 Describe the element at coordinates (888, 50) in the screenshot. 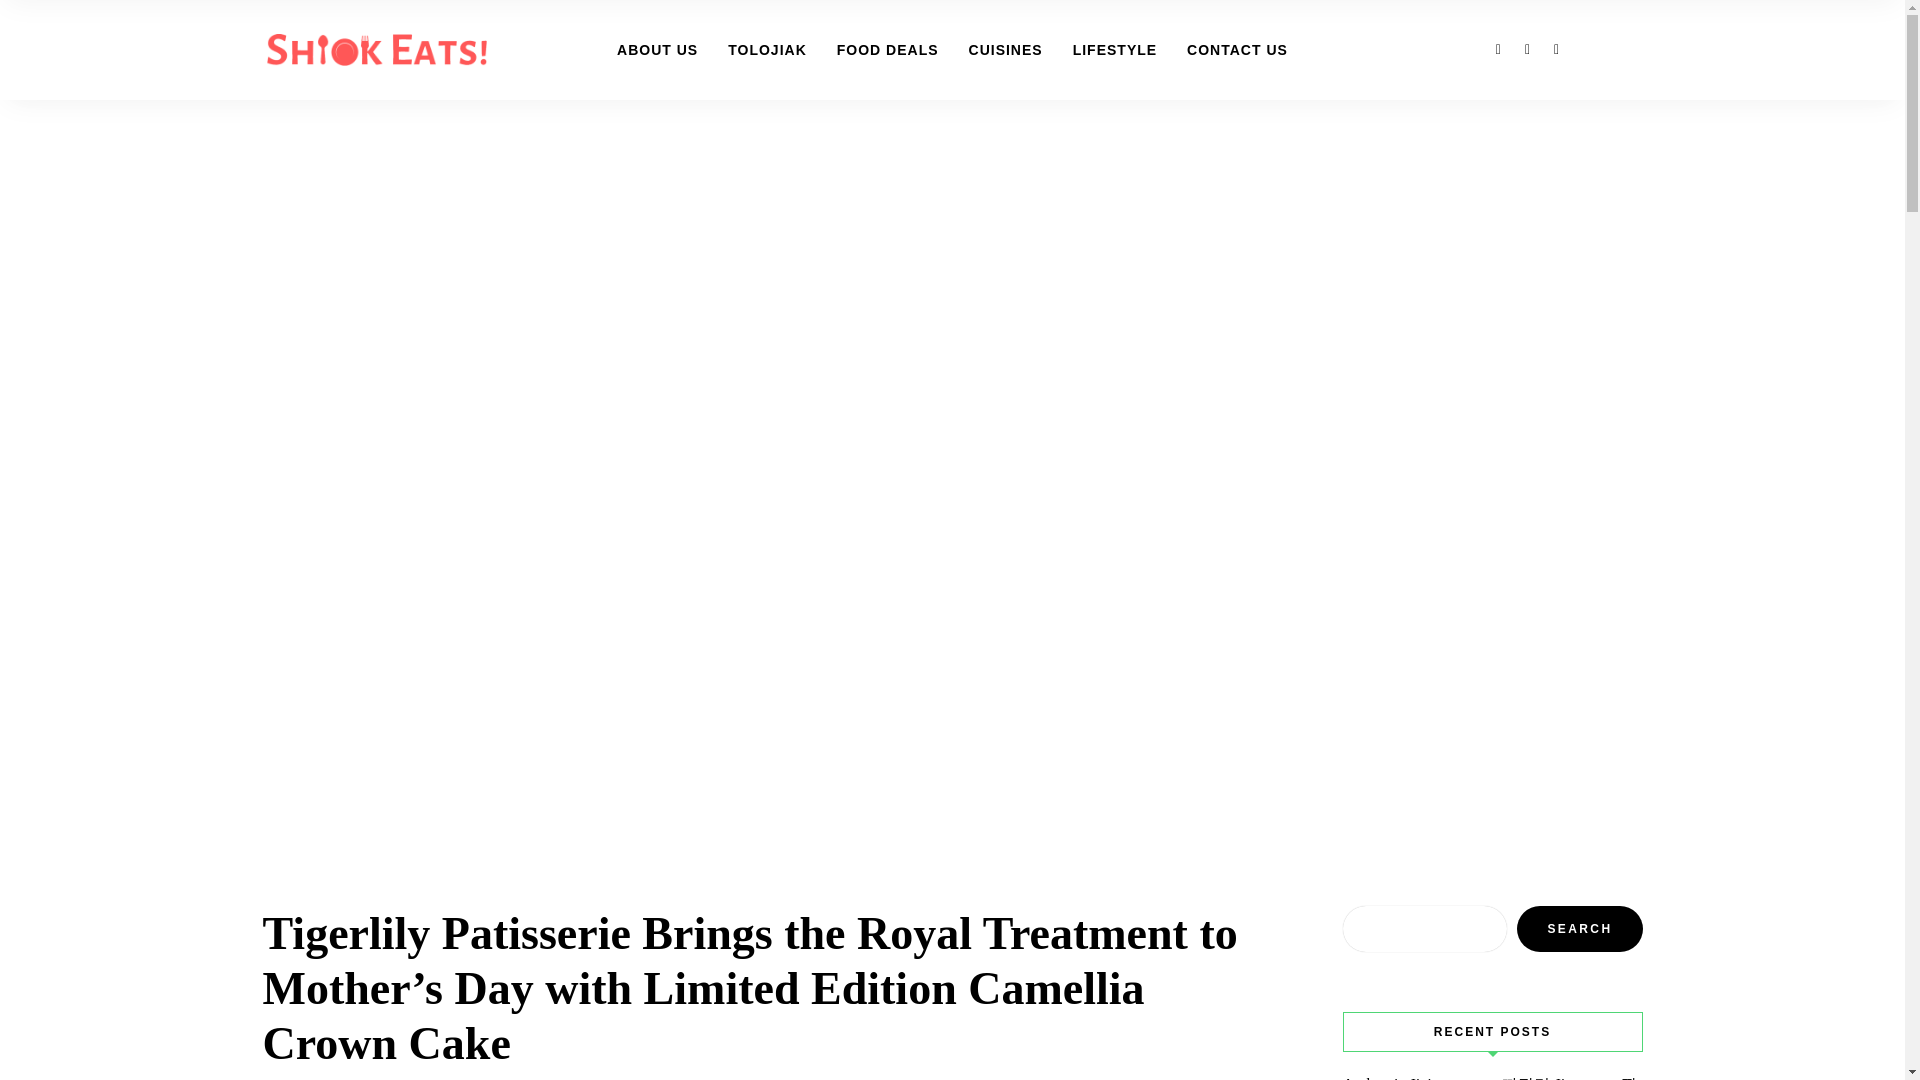

I see `FOOD DEALS` at that location.